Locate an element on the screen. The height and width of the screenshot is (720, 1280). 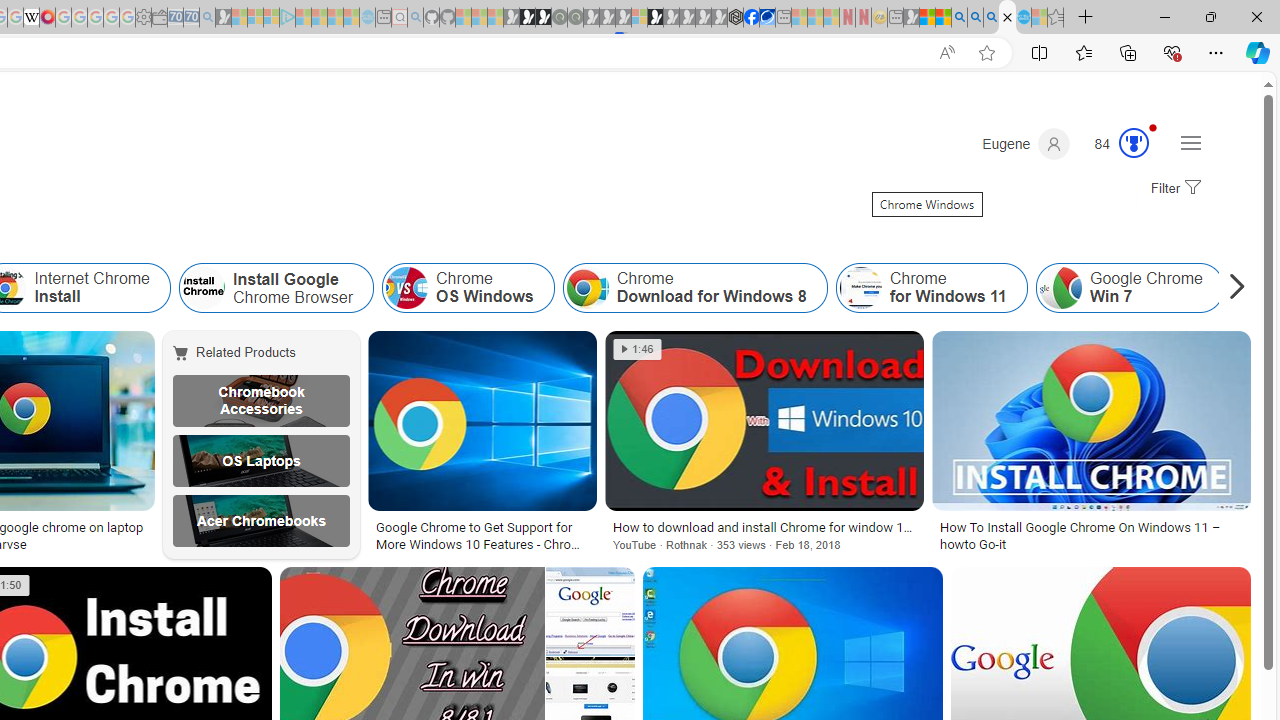
Chrome OS Laptops is located at coordinates (260, 460).